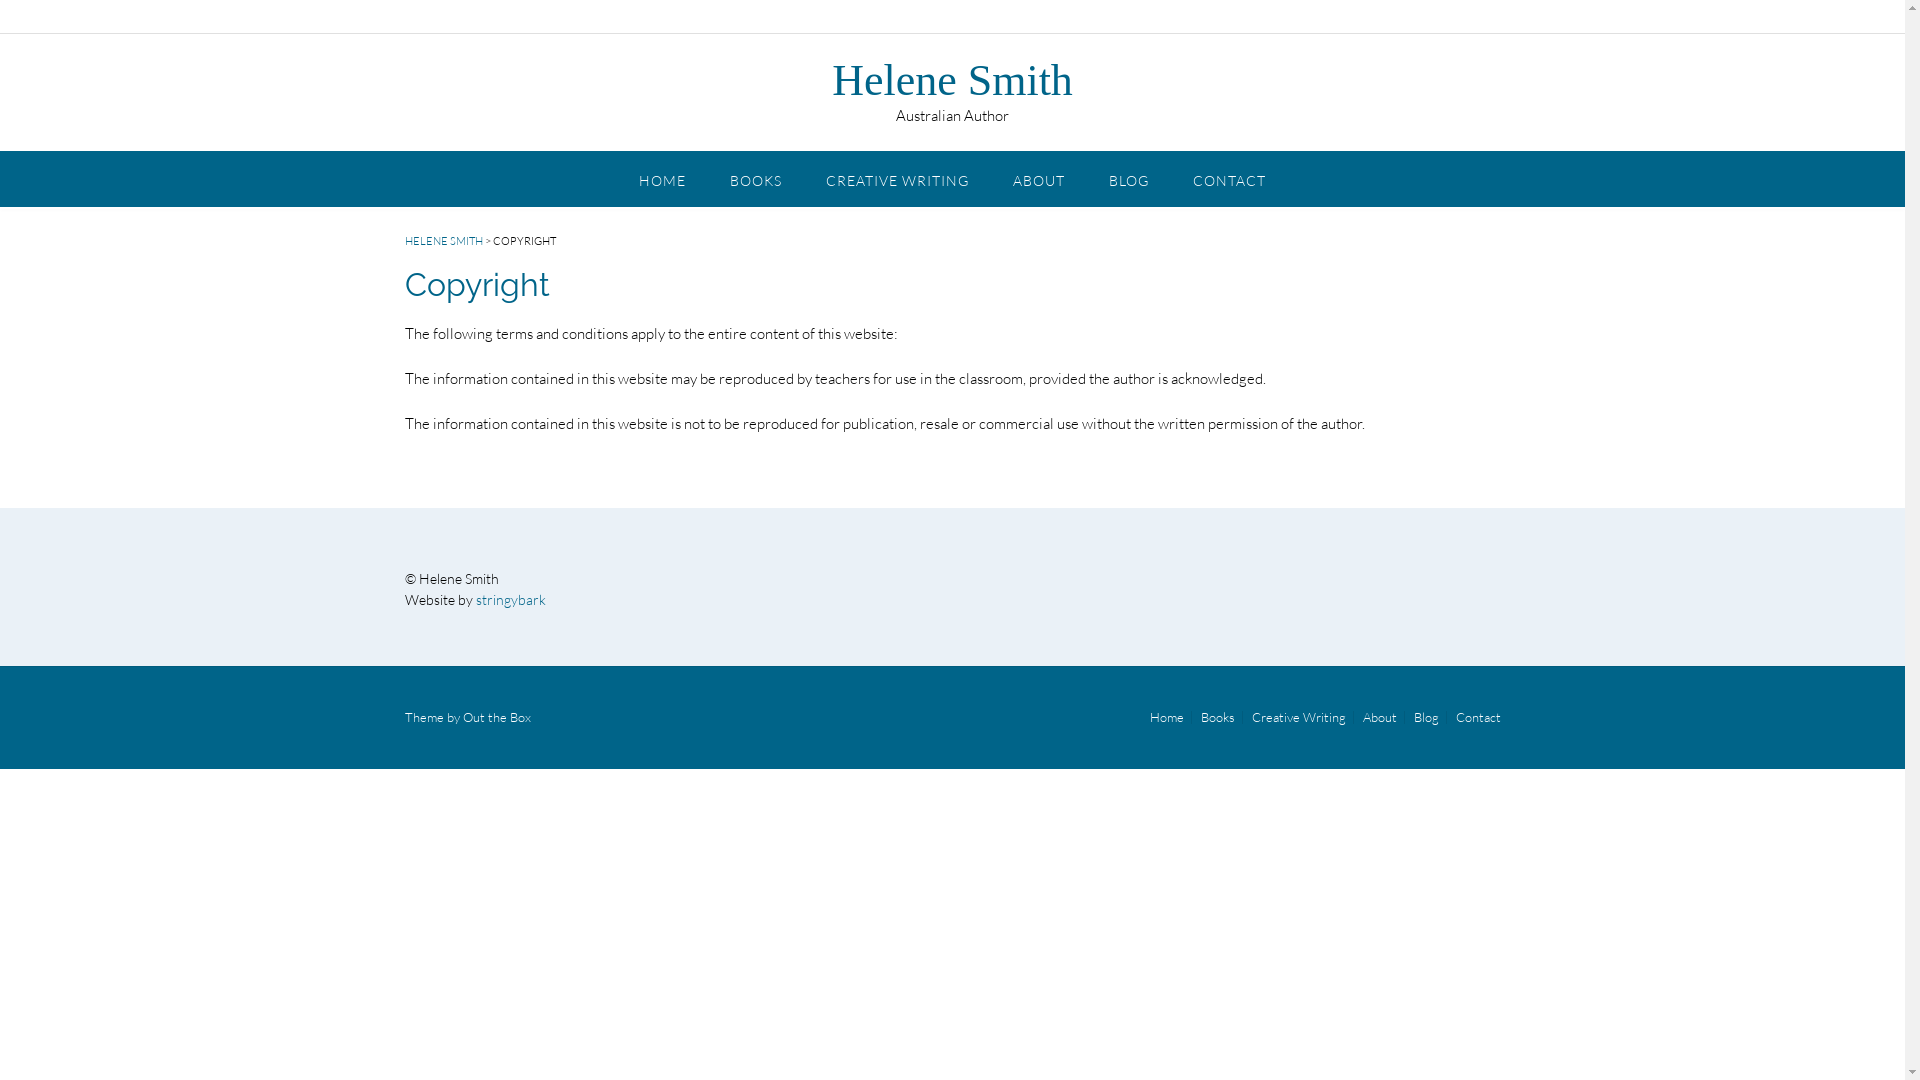 The image size is (1920, 1080). What do you see at coordinates (662, 178) in the screenshot?
I see `HOME` at bounding box center [662, 178].